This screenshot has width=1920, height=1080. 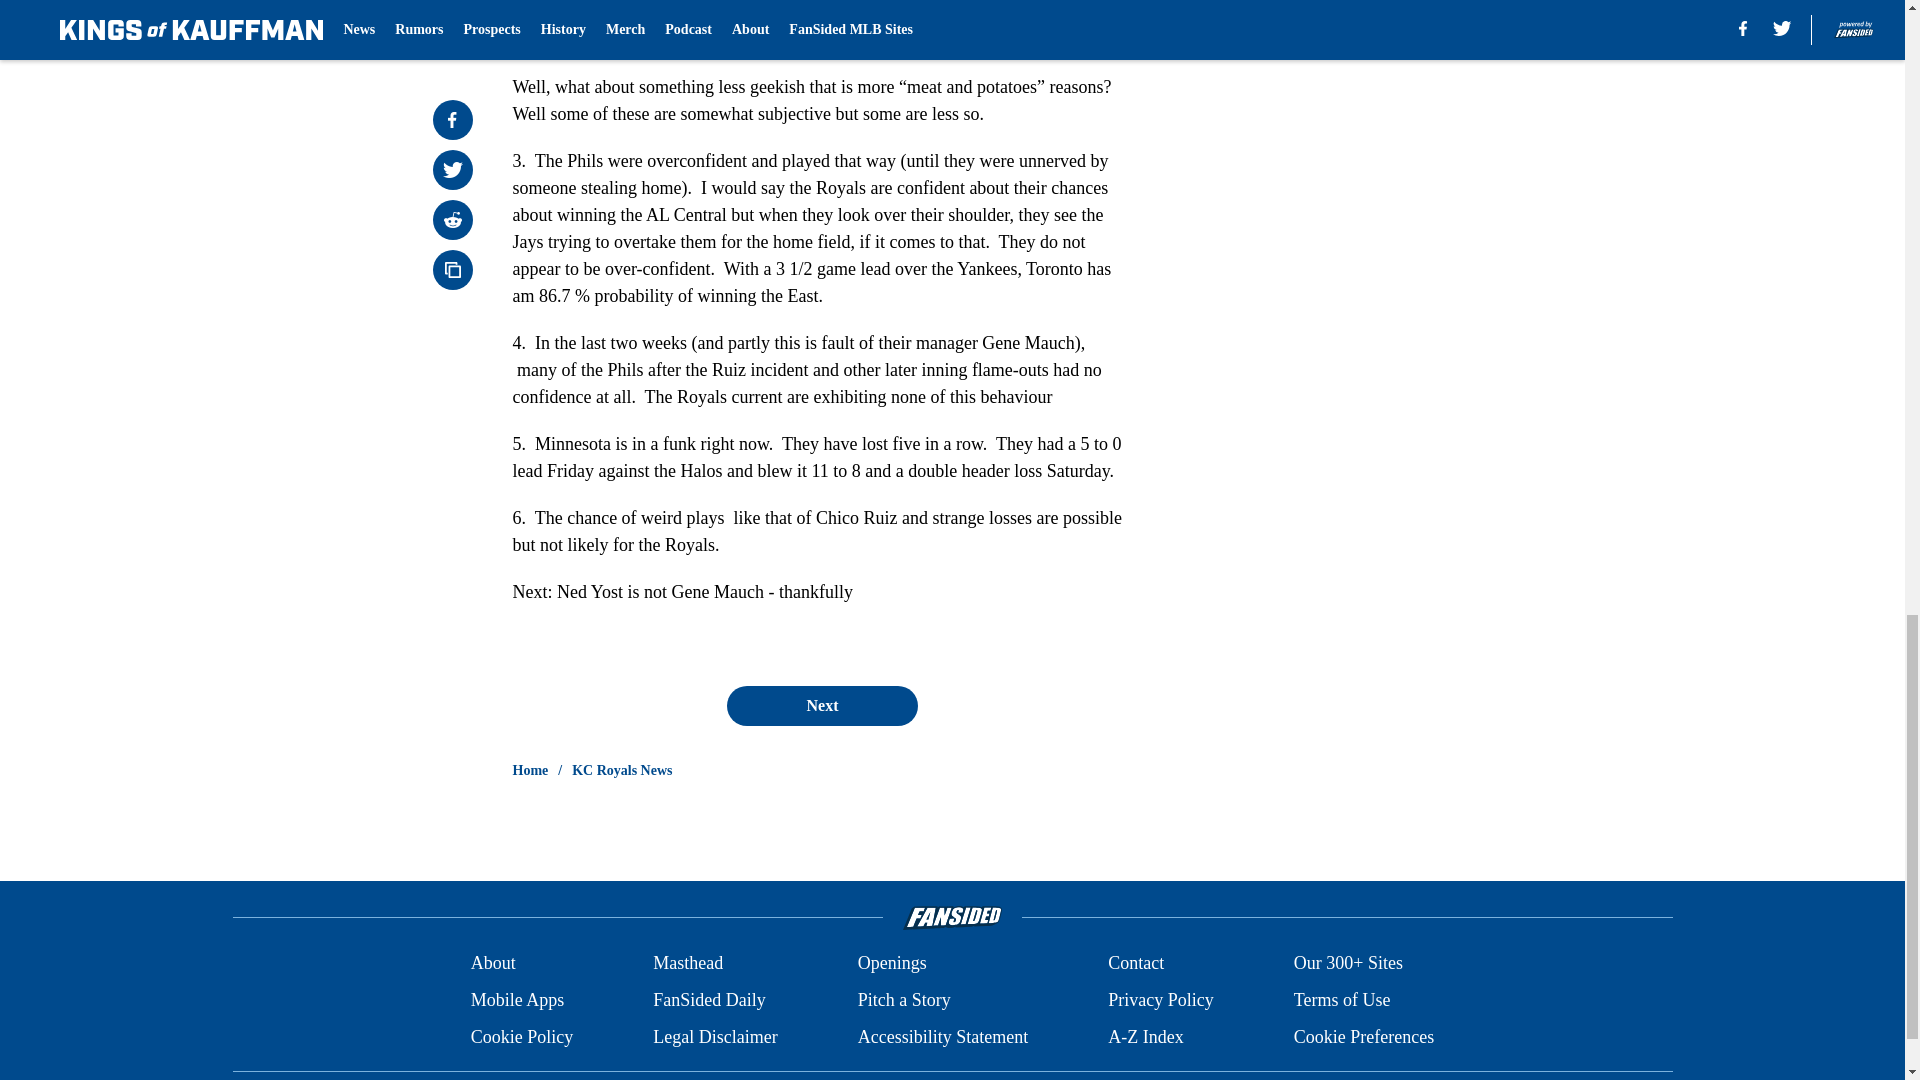 What do you see at coordinates (530, 770) in the screenshot?
I see `Home` at bounding box center [530, 770].